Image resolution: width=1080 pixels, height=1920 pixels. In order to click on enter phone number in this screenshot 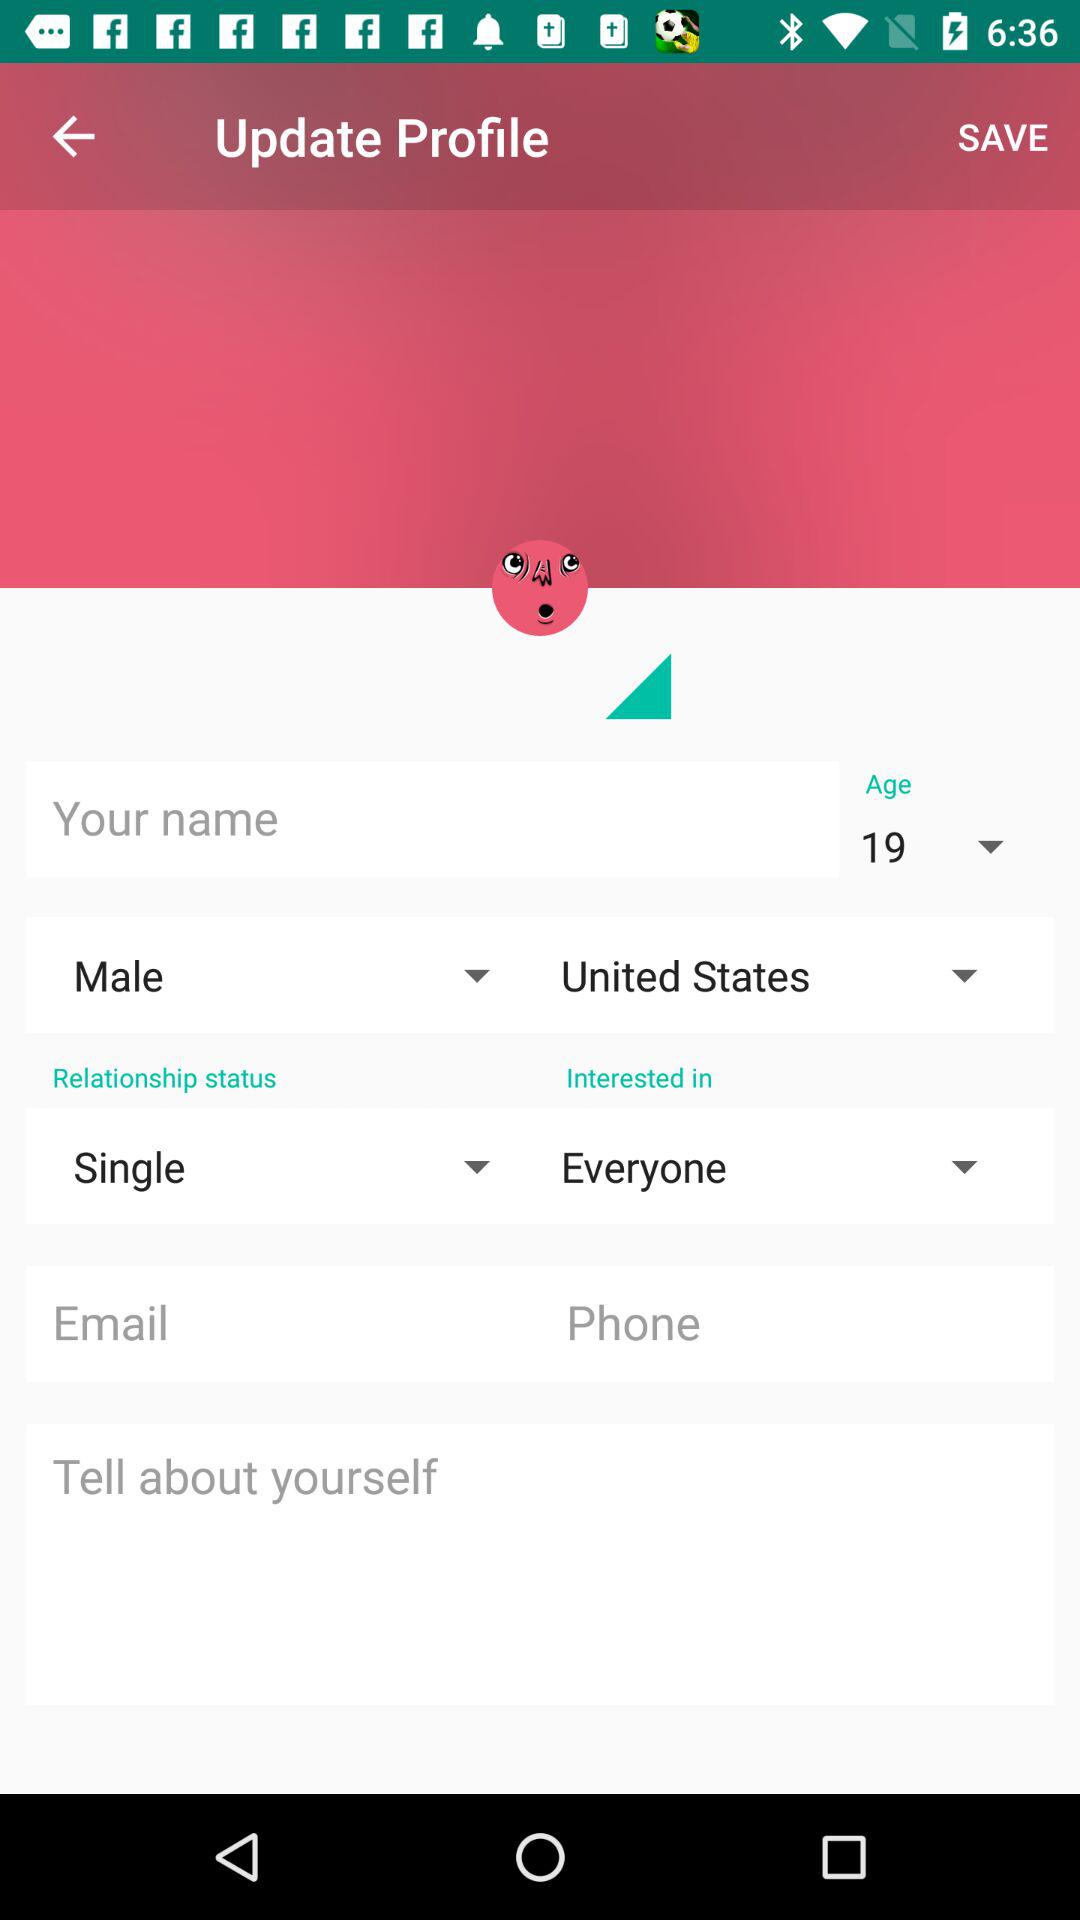, I will do `click(796, 1324)`.